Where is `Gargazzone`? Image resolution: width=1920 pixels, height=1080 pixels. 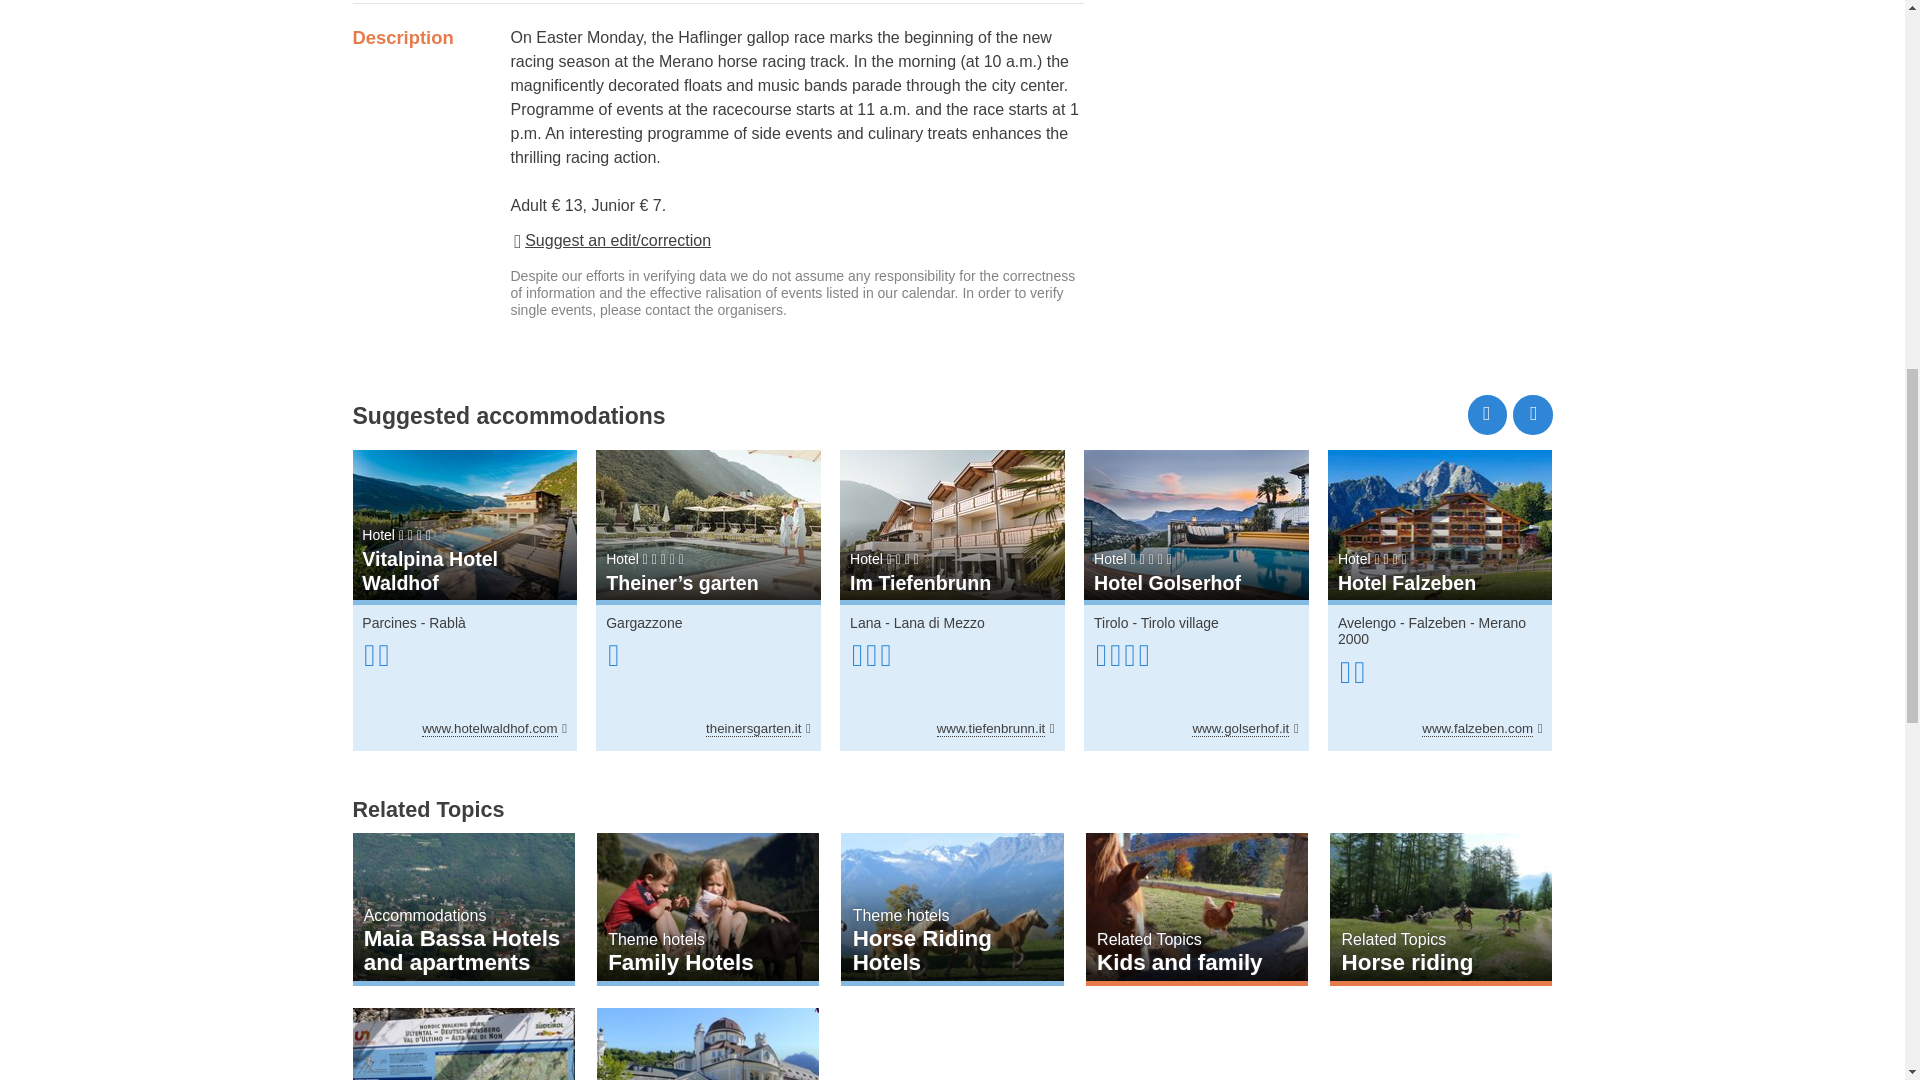 Gargazzone is located at coordinates (644, 622).